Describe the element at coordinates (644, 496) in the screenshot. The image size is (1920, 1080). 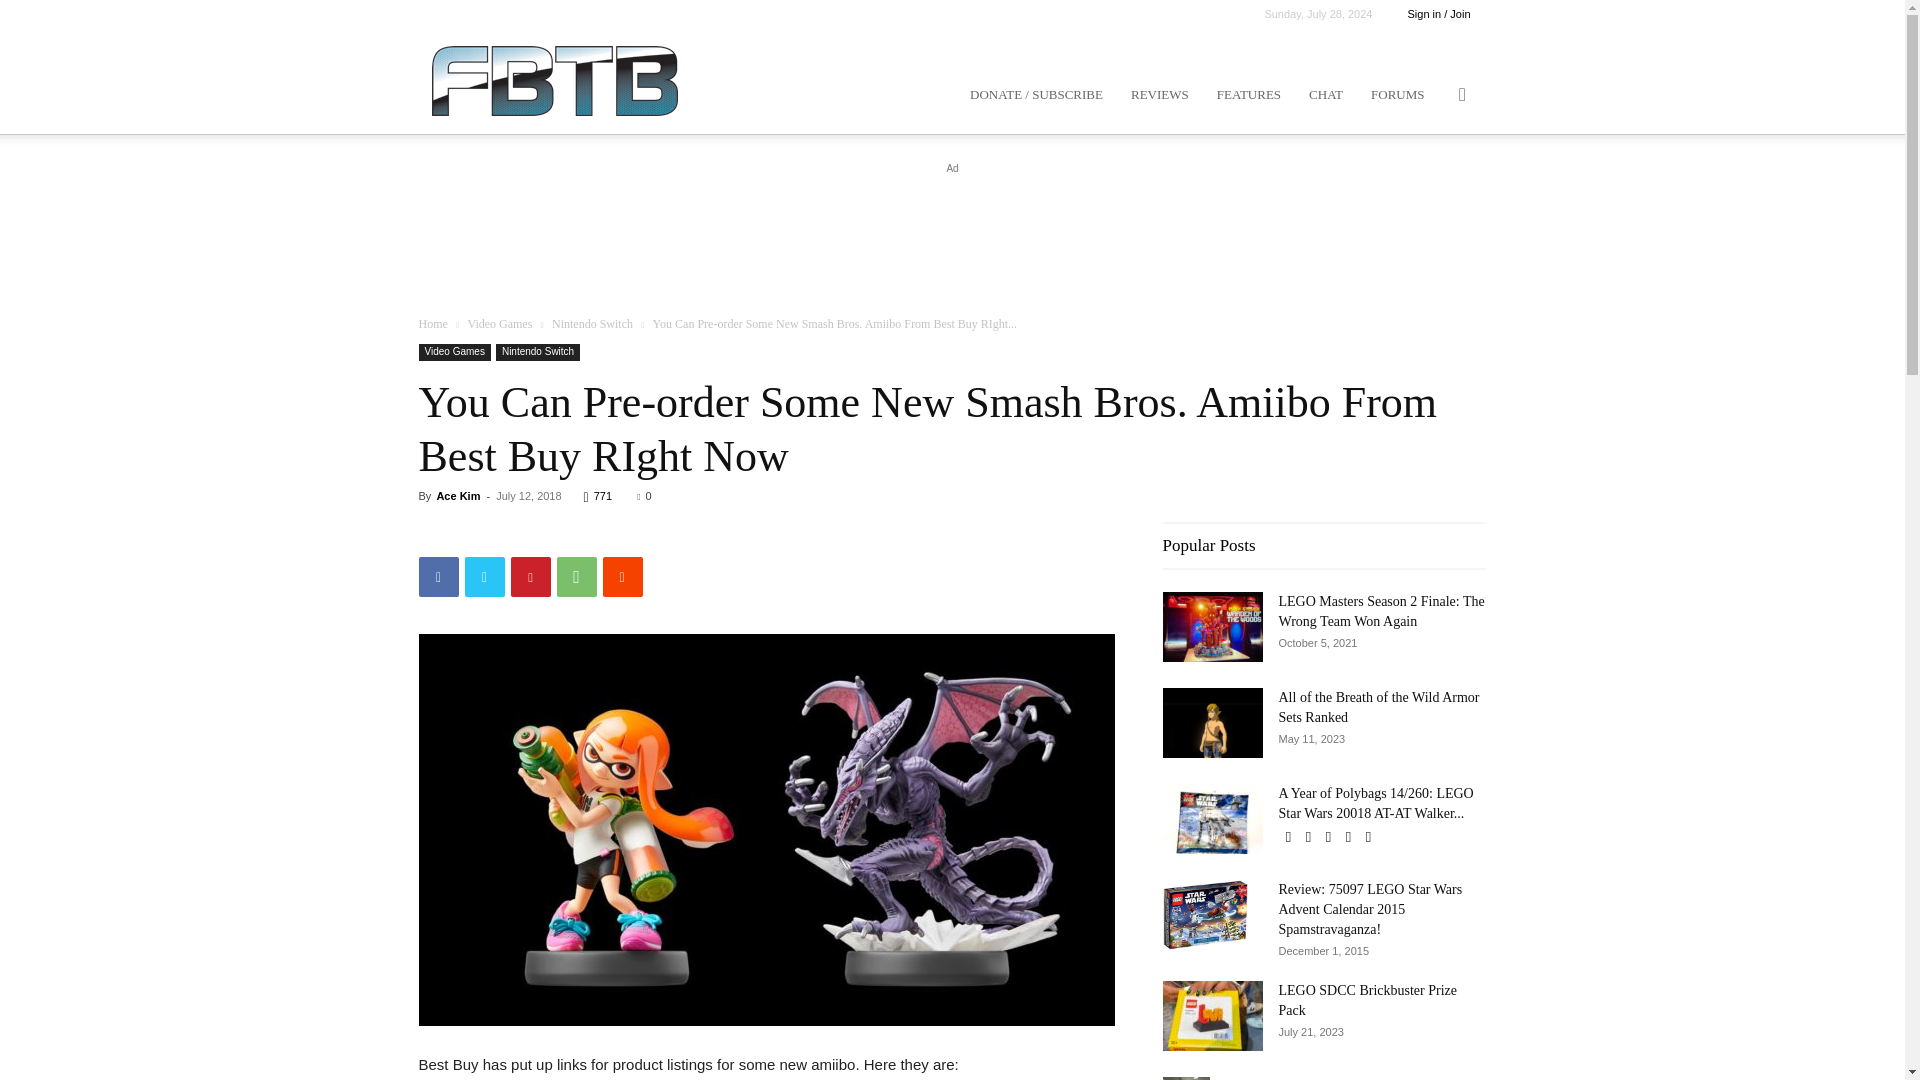
I see `0` at that location.